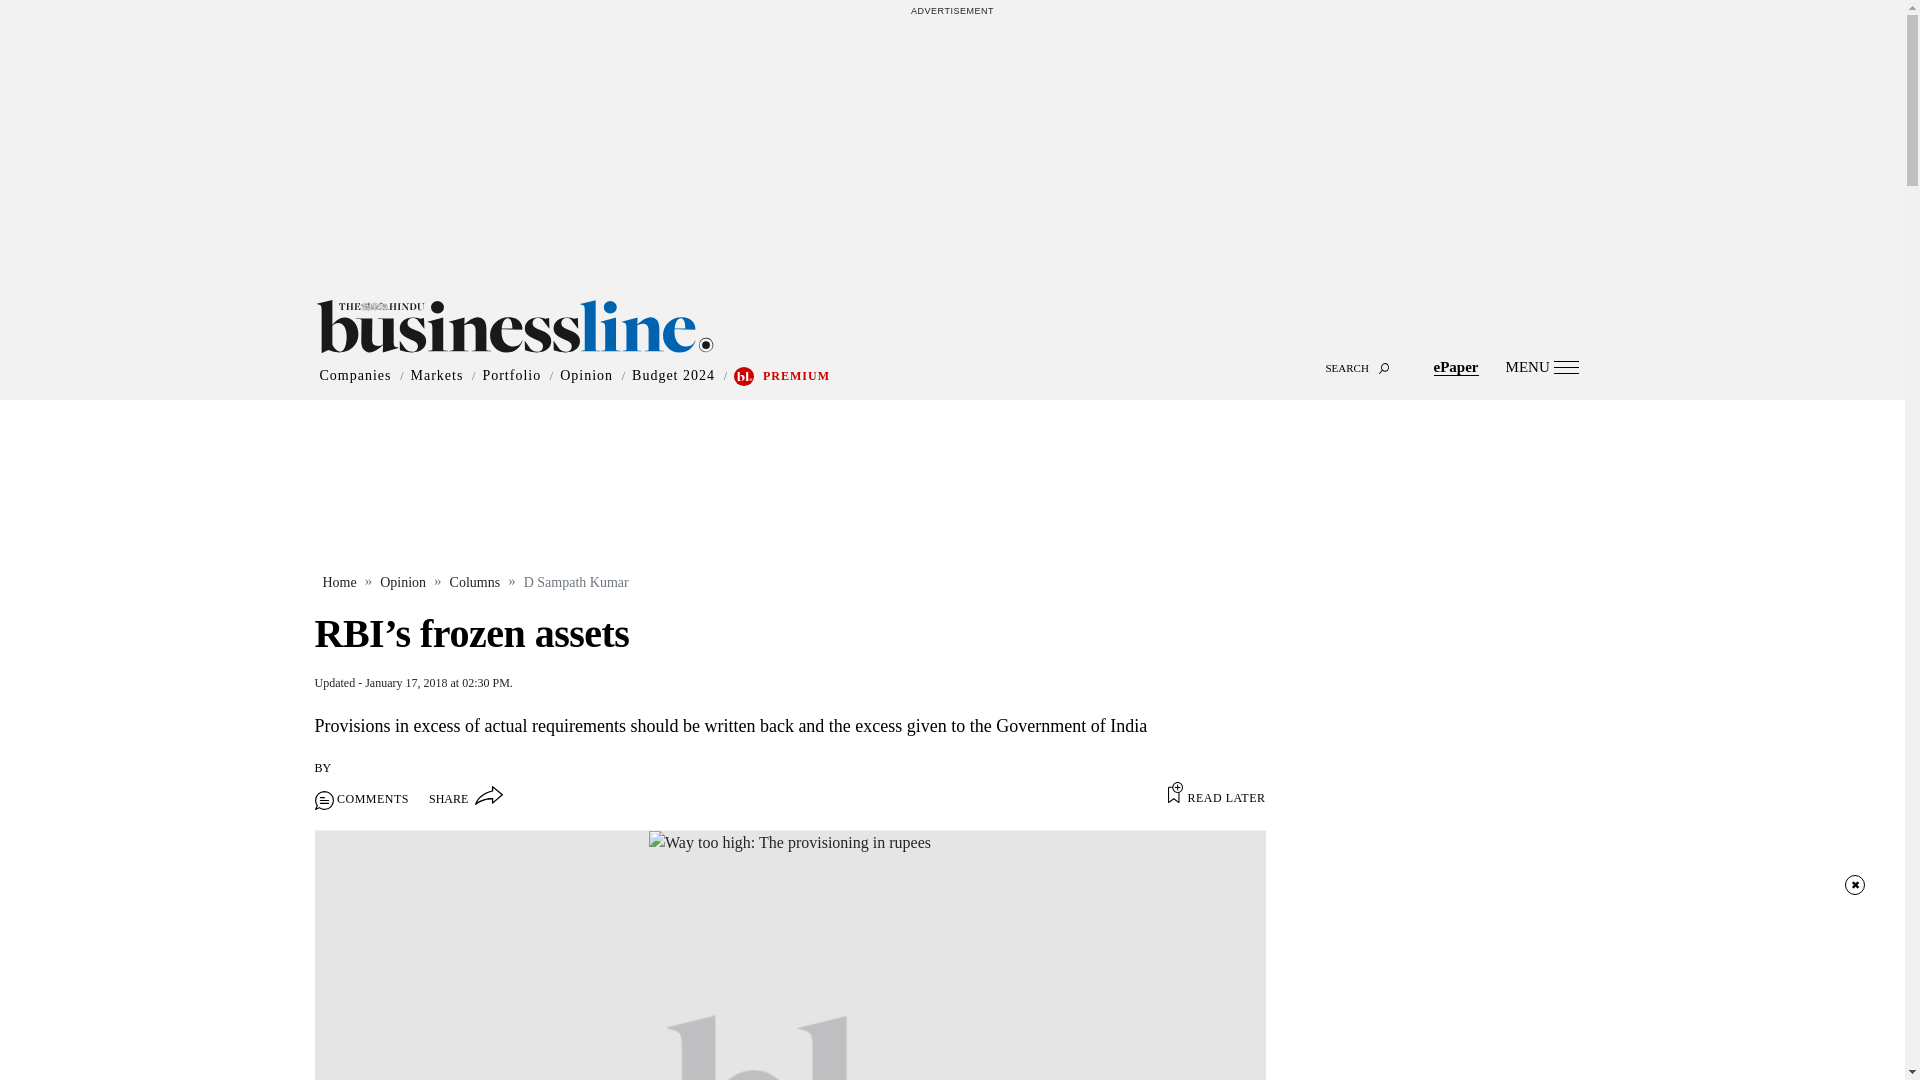 The width and height of the screenshot is (1920, 1080). What do you see at coordinates (586, 376) in the screenshot?
I see `Opinion` at bounding box center [586, 376].